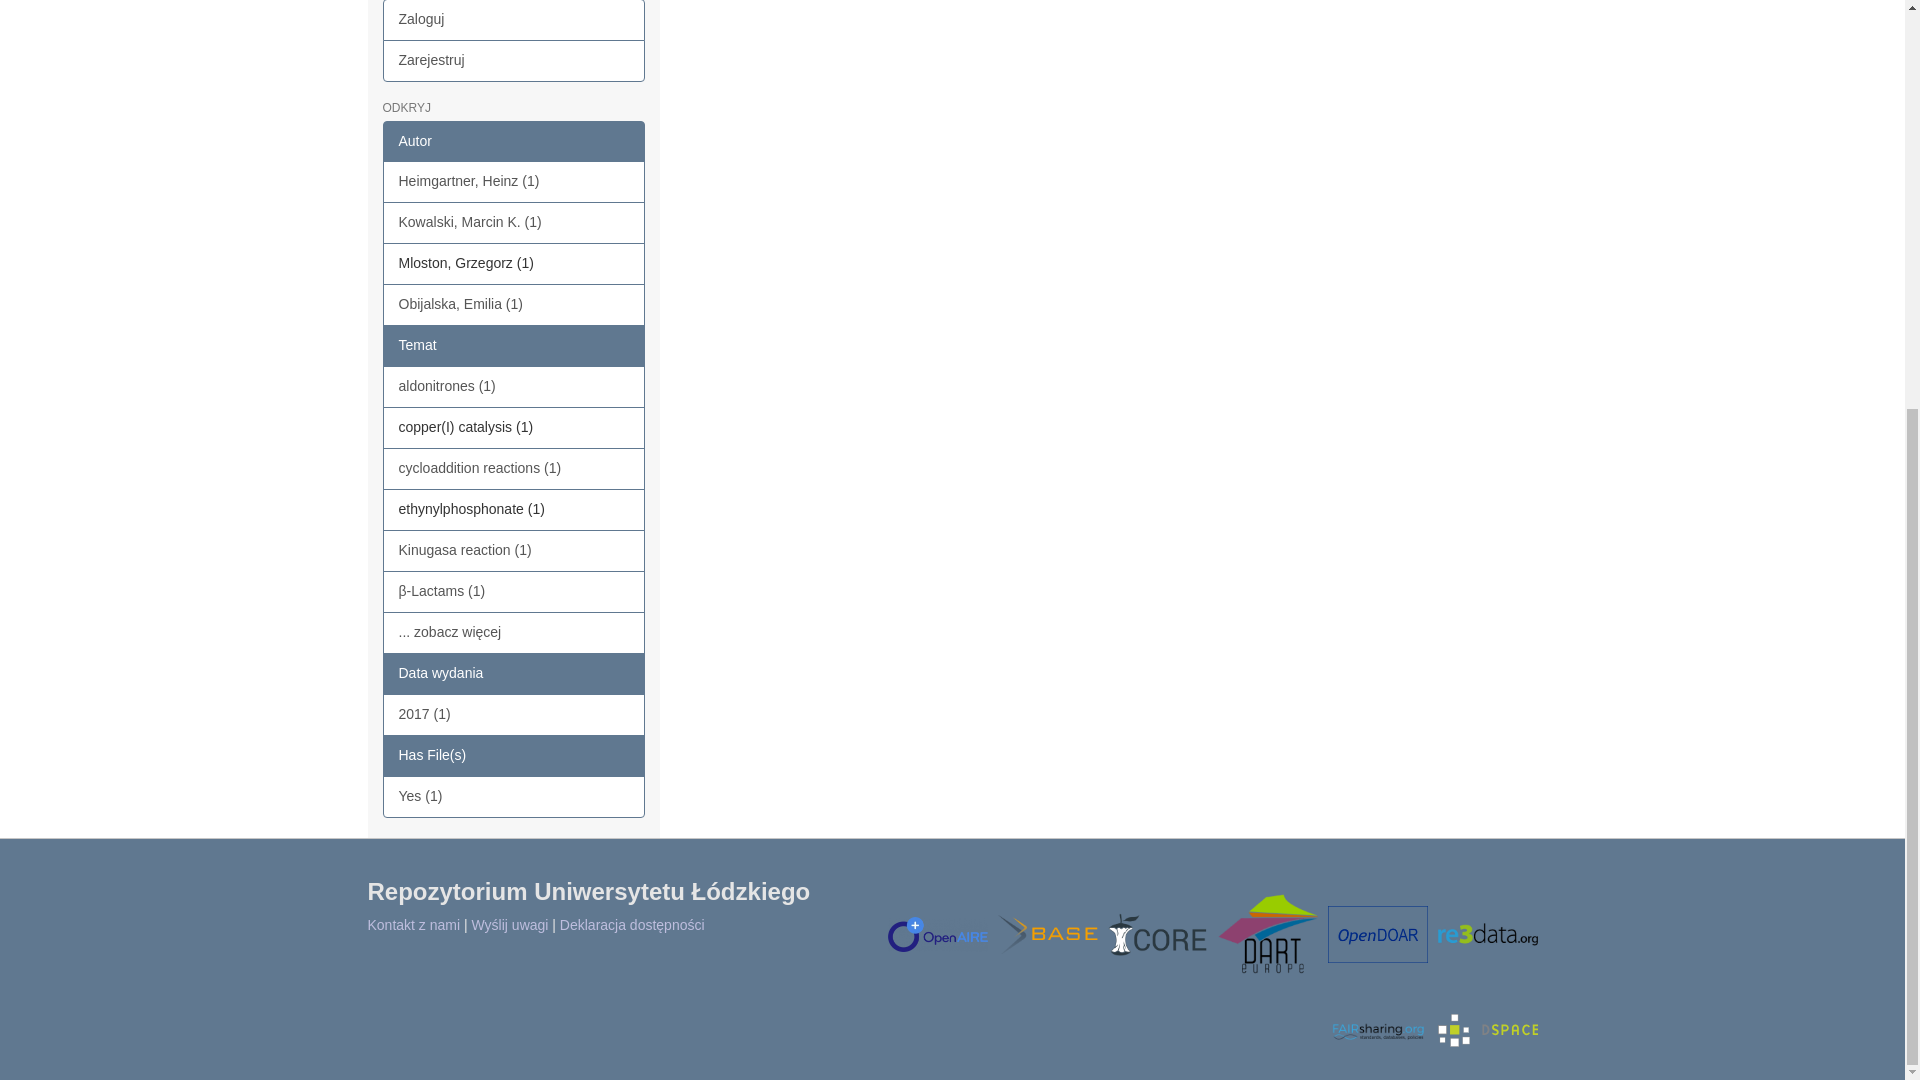 Image resolution: width=1920 pixels, height=1080 pixels. What do you see at coordinates (514, 346) in the screenshot?
I see `Temat` at bounding box center [514, 346].